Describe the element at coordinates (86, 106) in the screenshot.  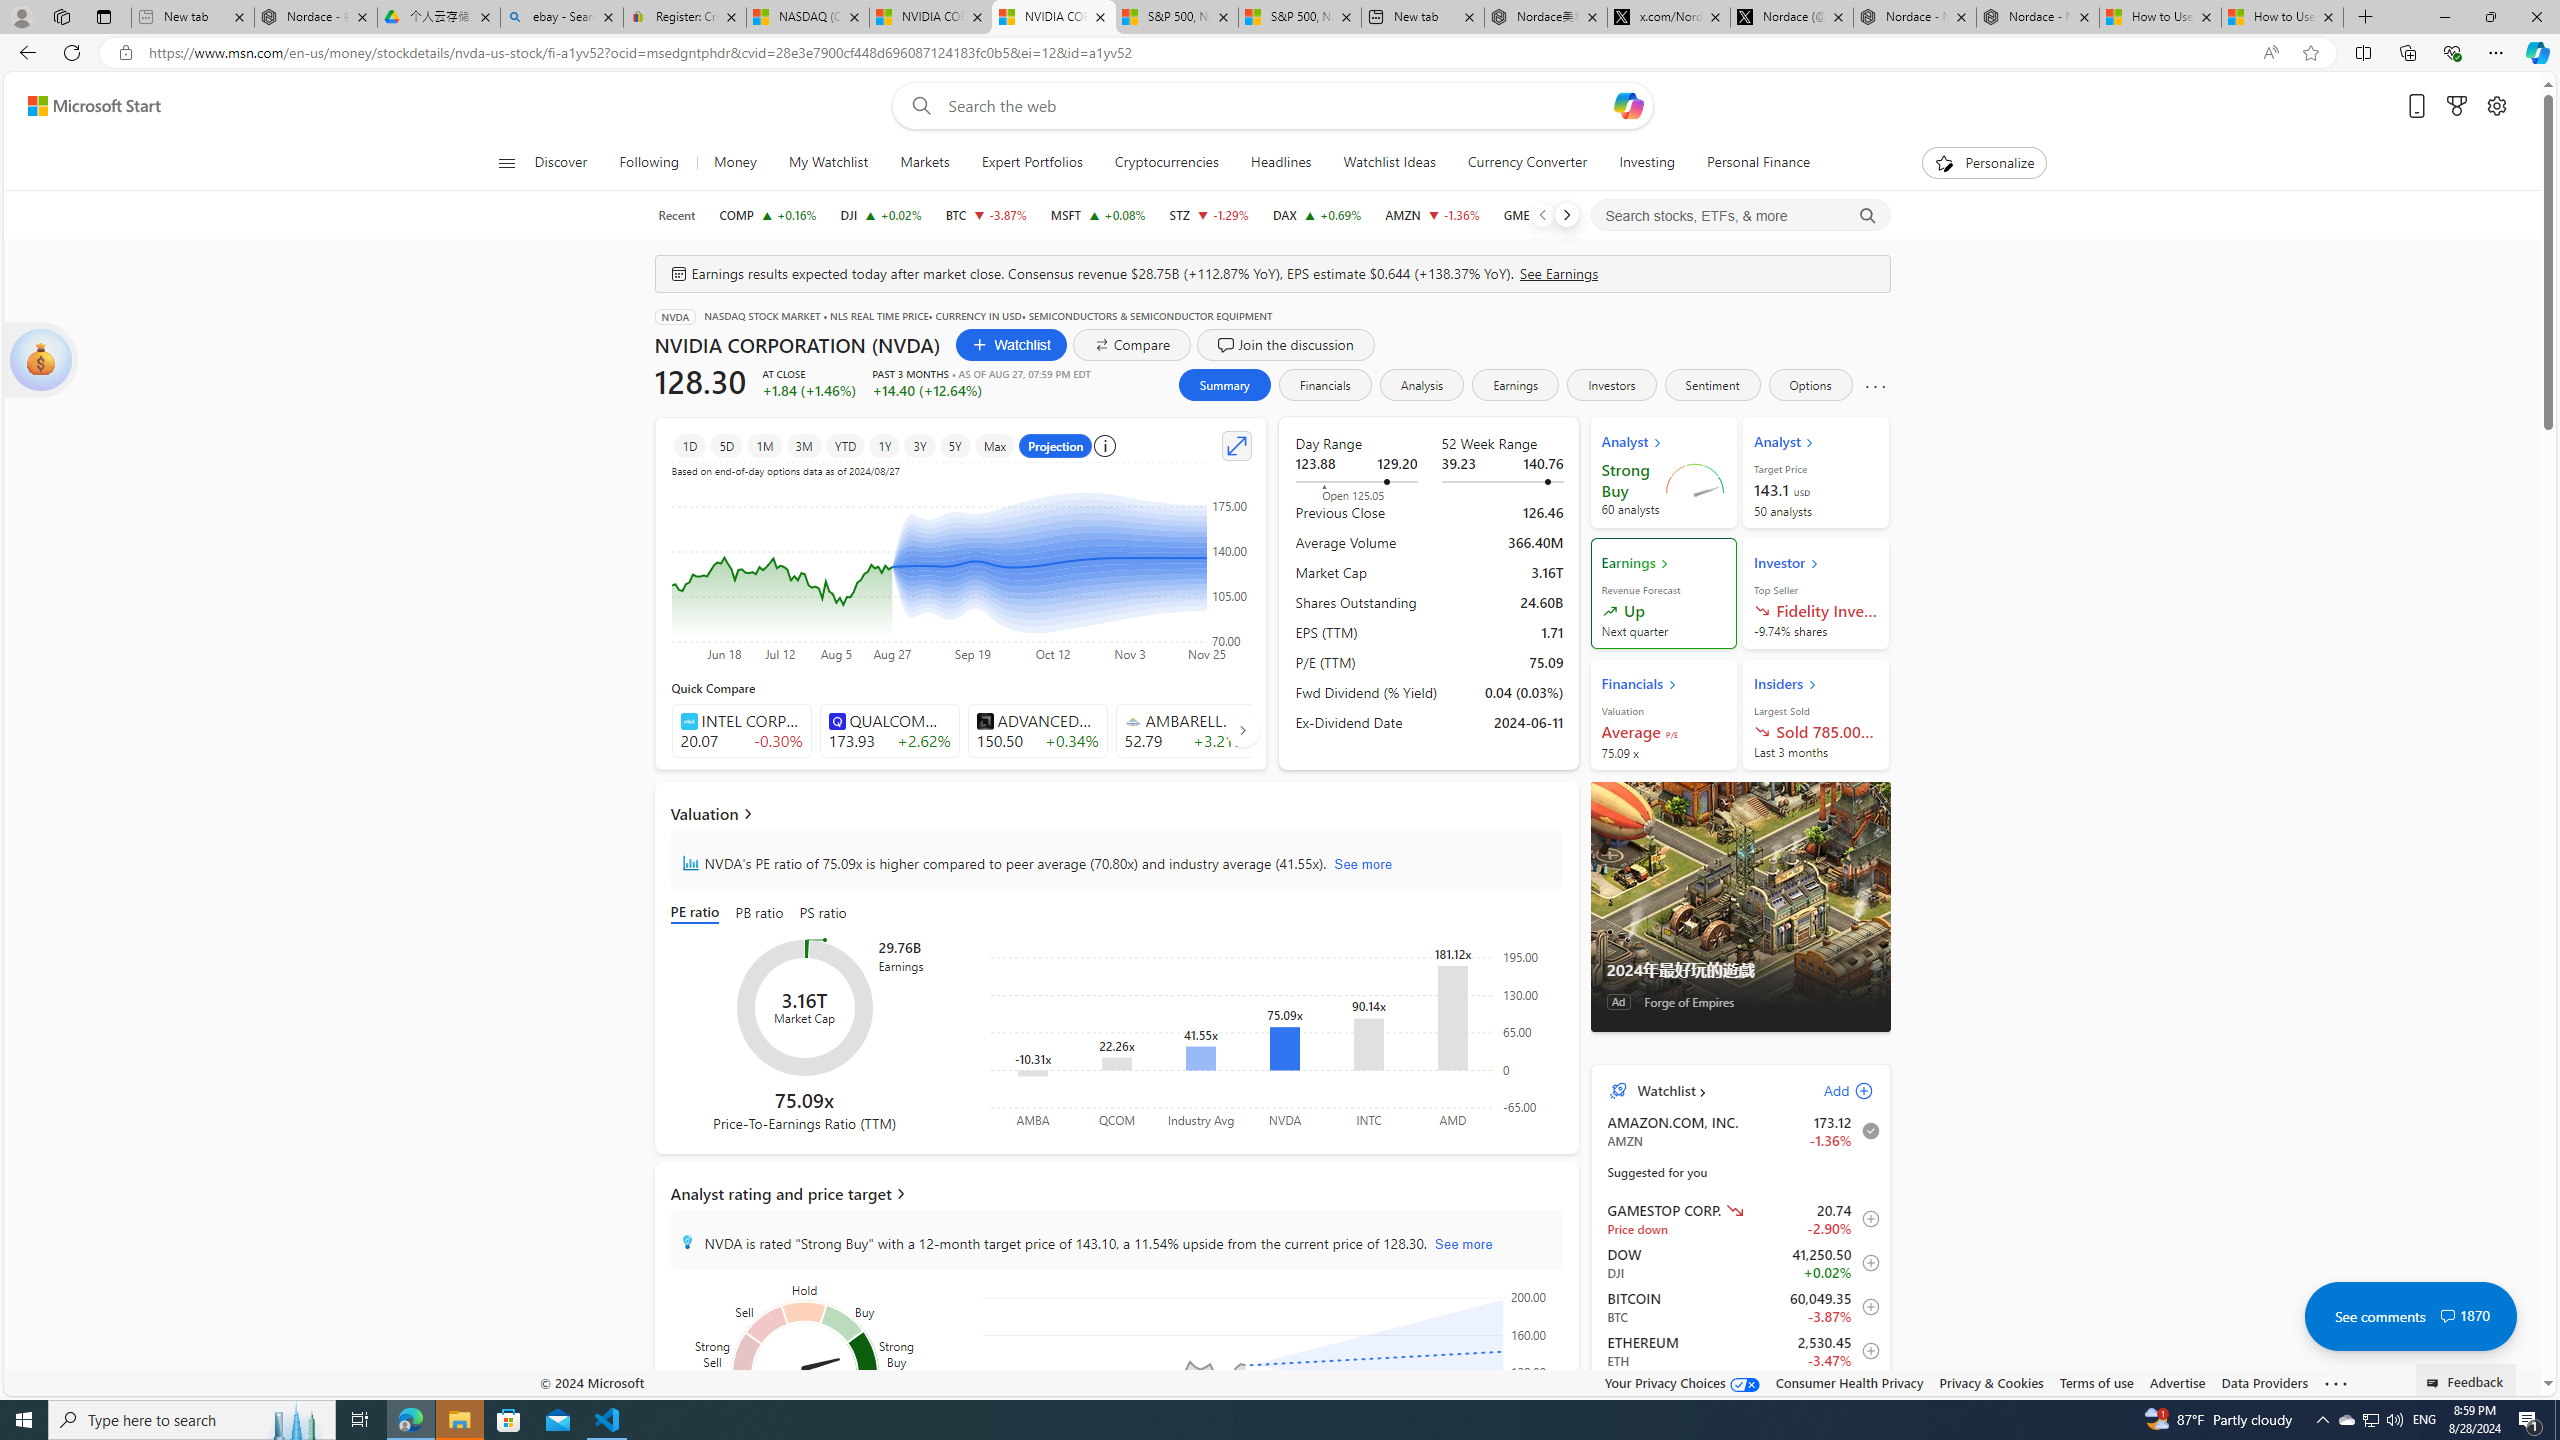
I see `Skip to content` at that location.